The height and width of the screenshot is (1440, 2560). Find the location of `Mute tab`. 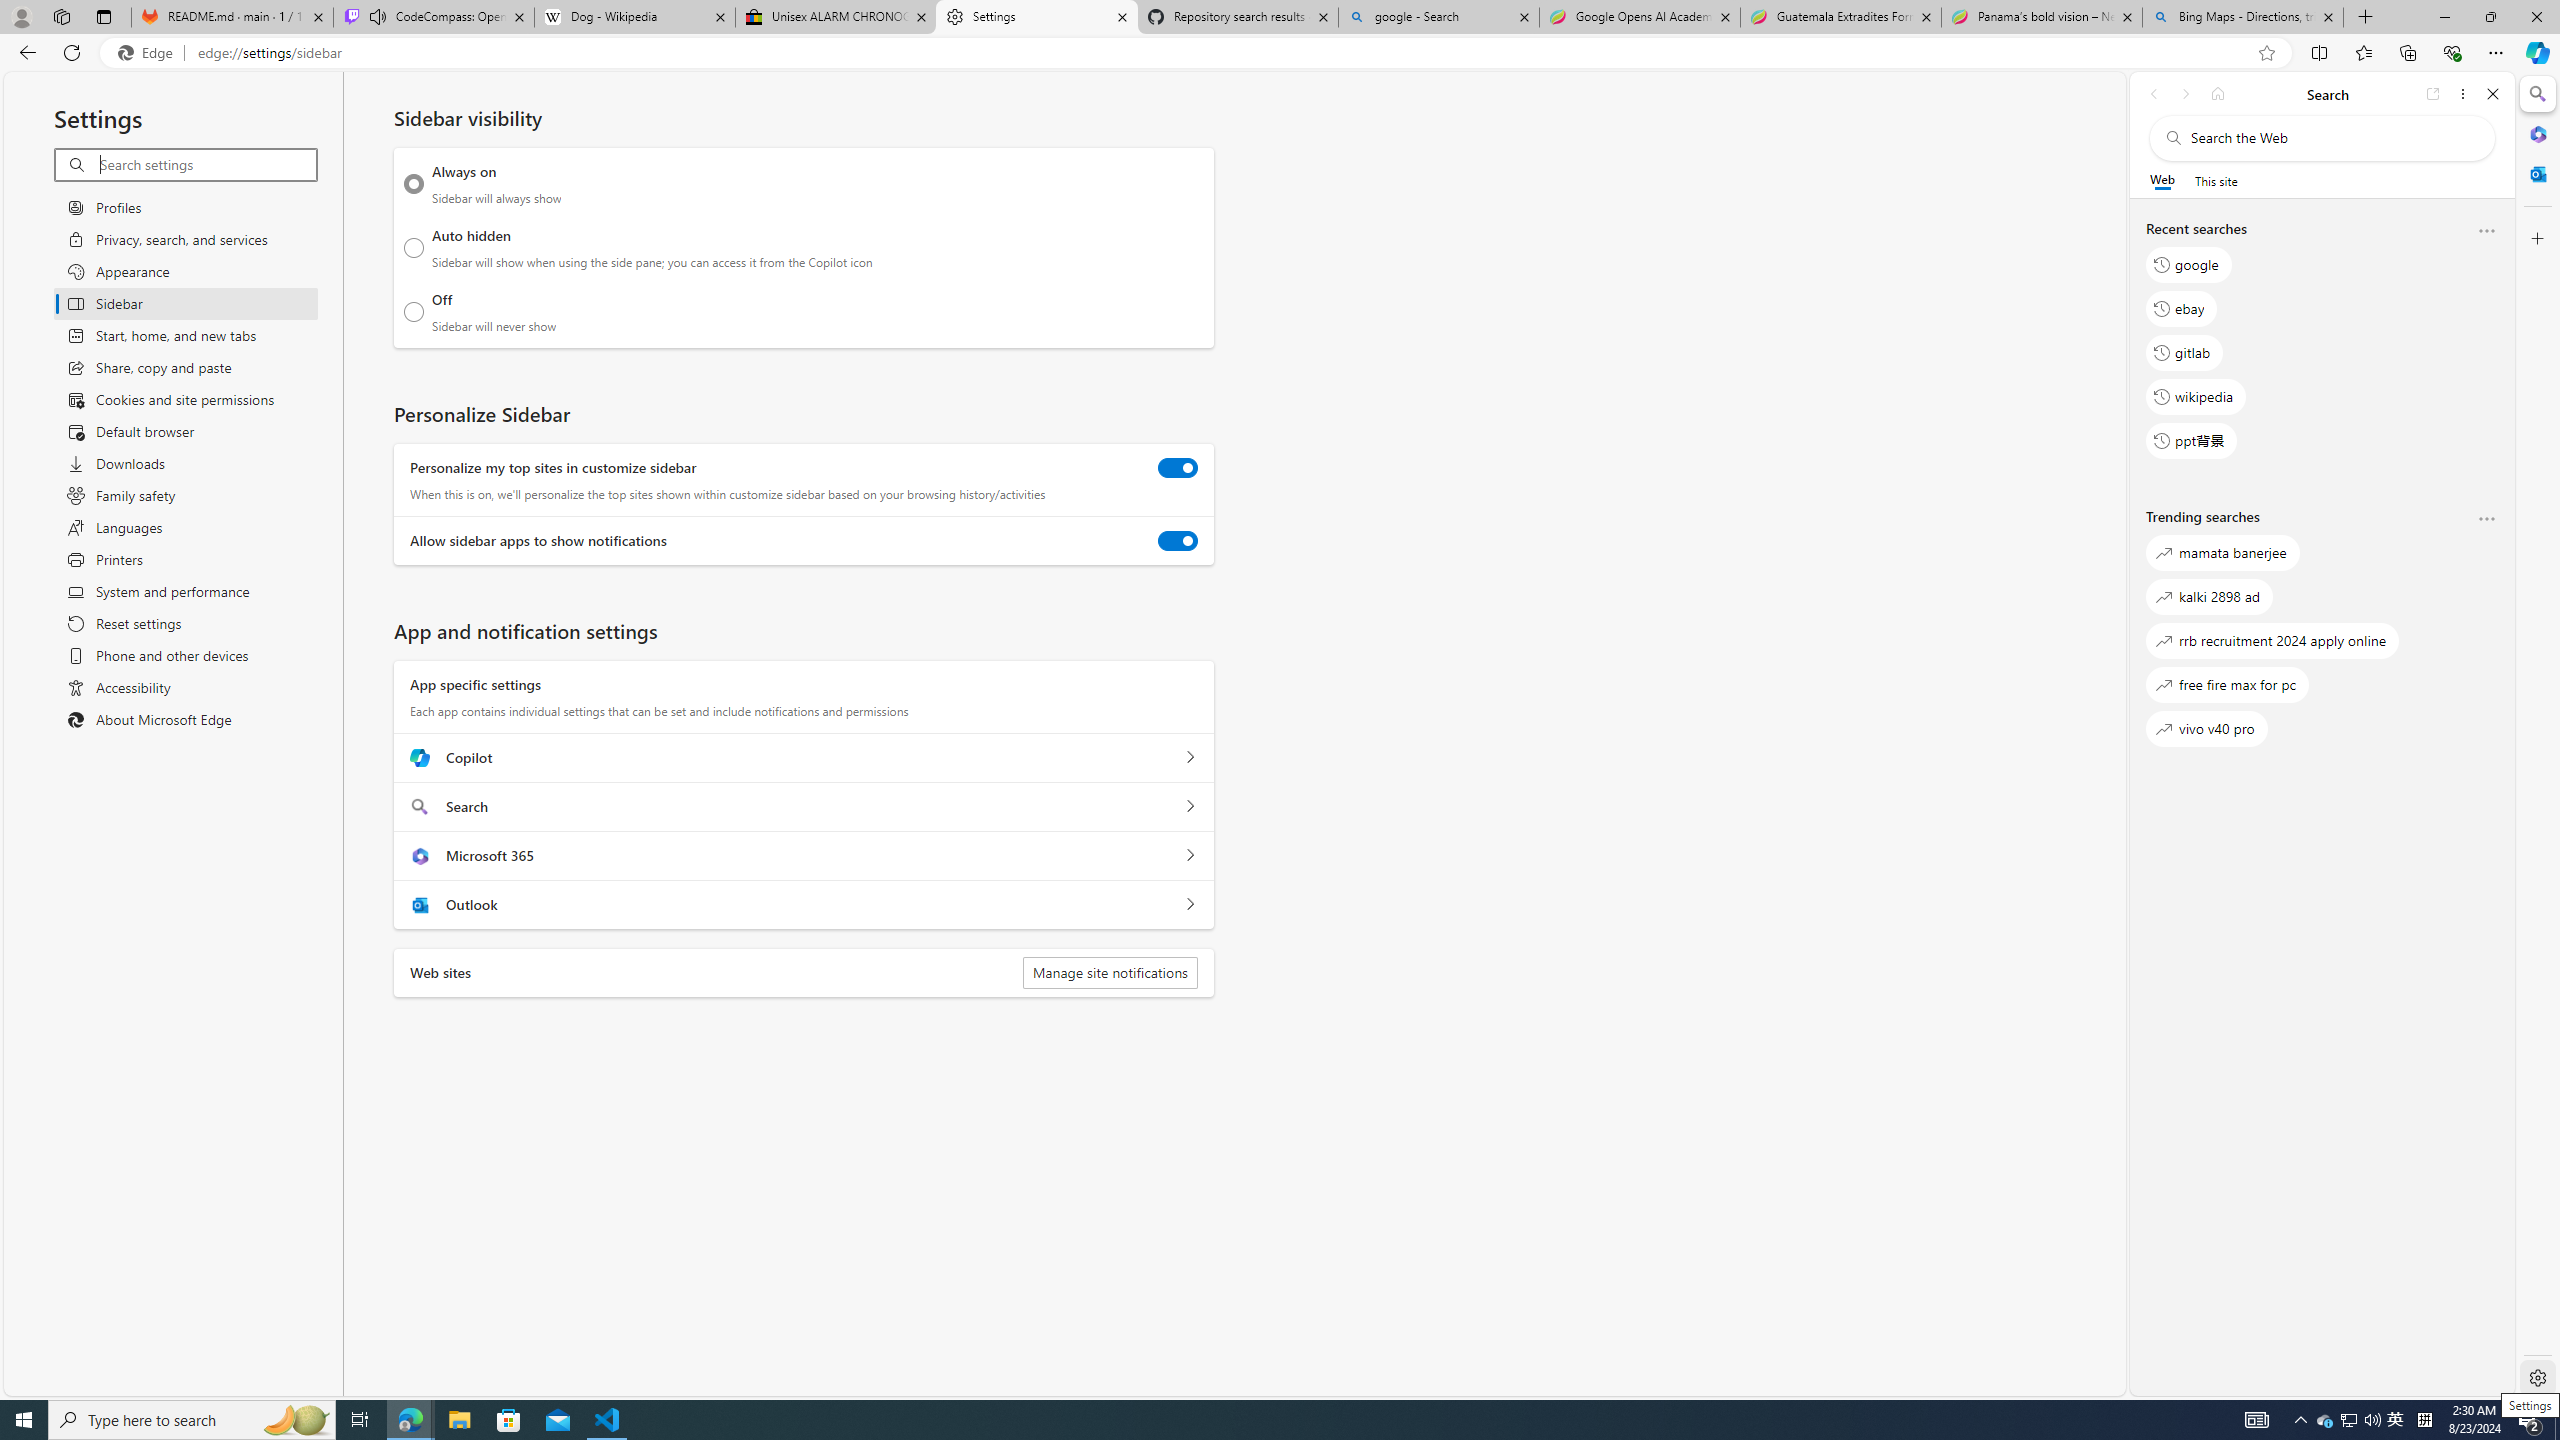

Mute tab is located at coordinates (378, 16).